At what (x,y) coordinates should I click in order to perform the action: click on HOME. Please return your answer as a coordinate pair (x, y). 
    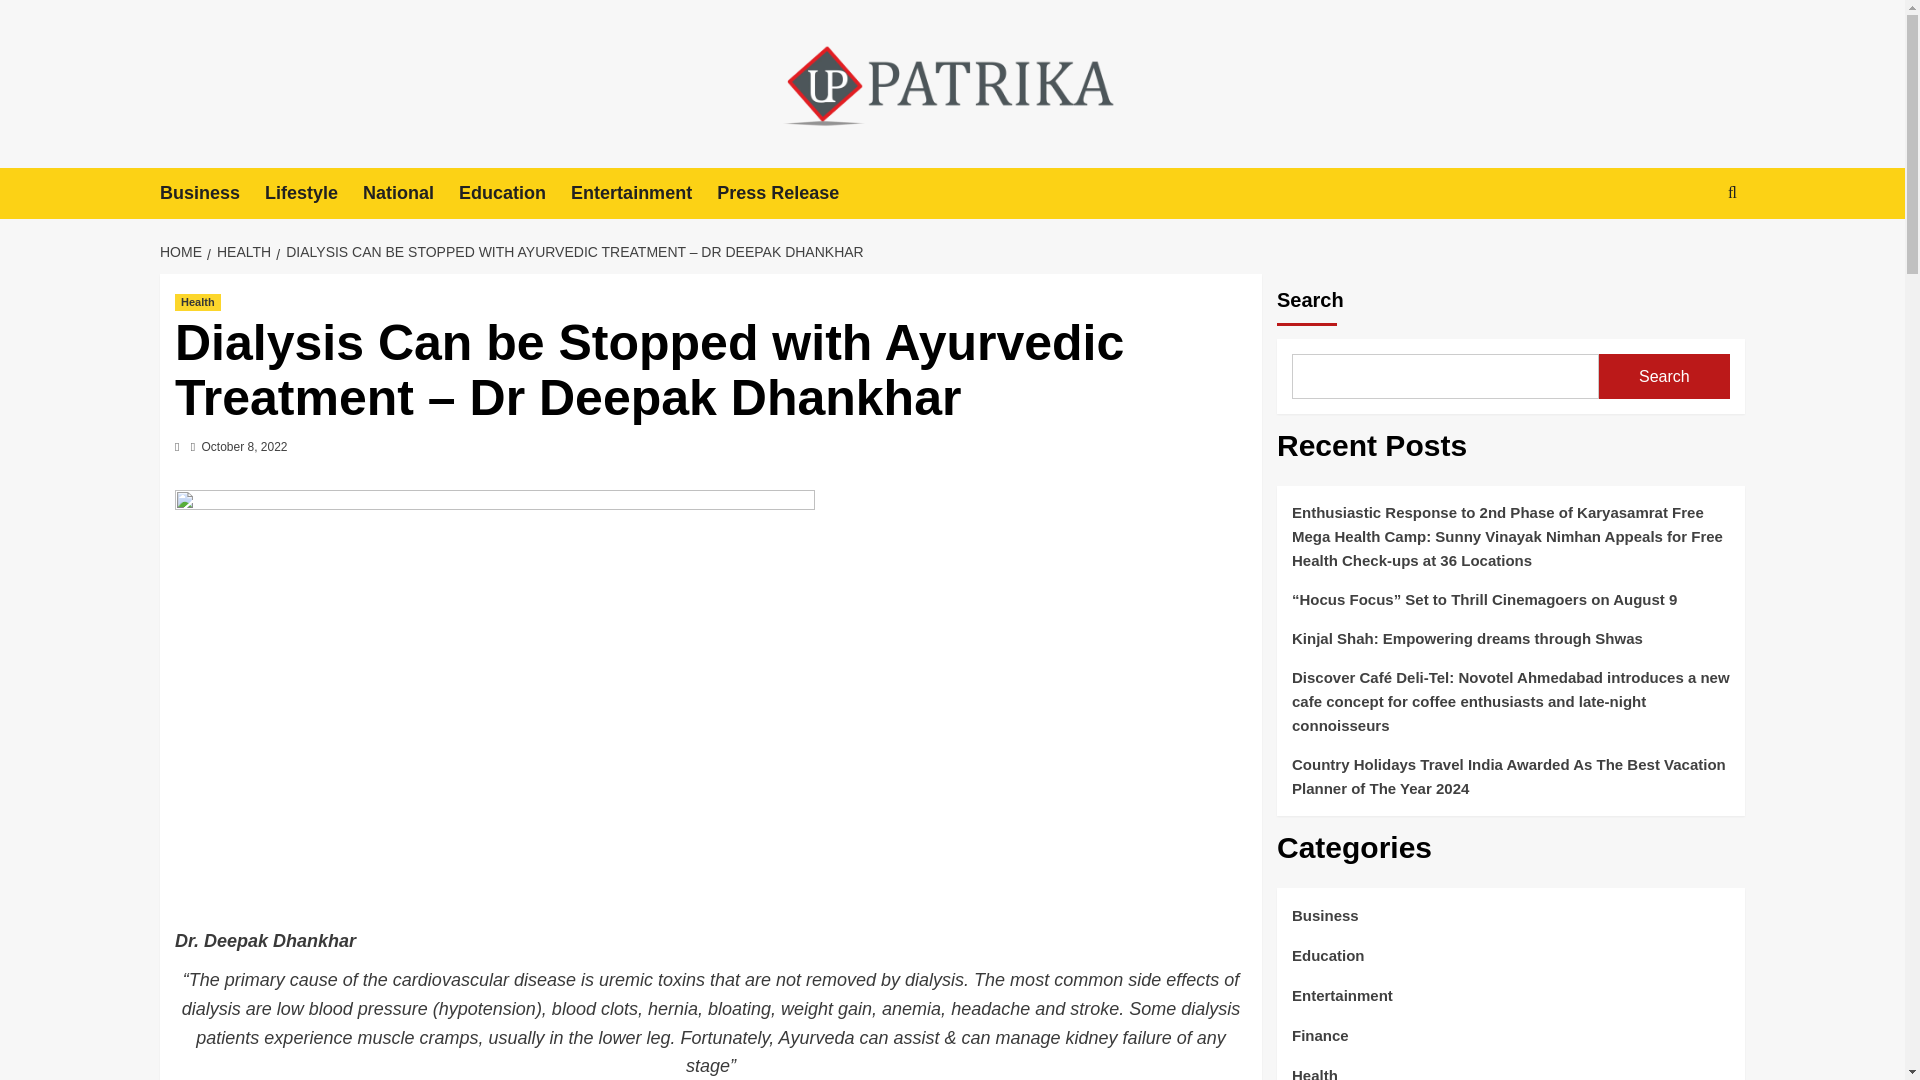
    Looking at the image, I should click on (183, 252).